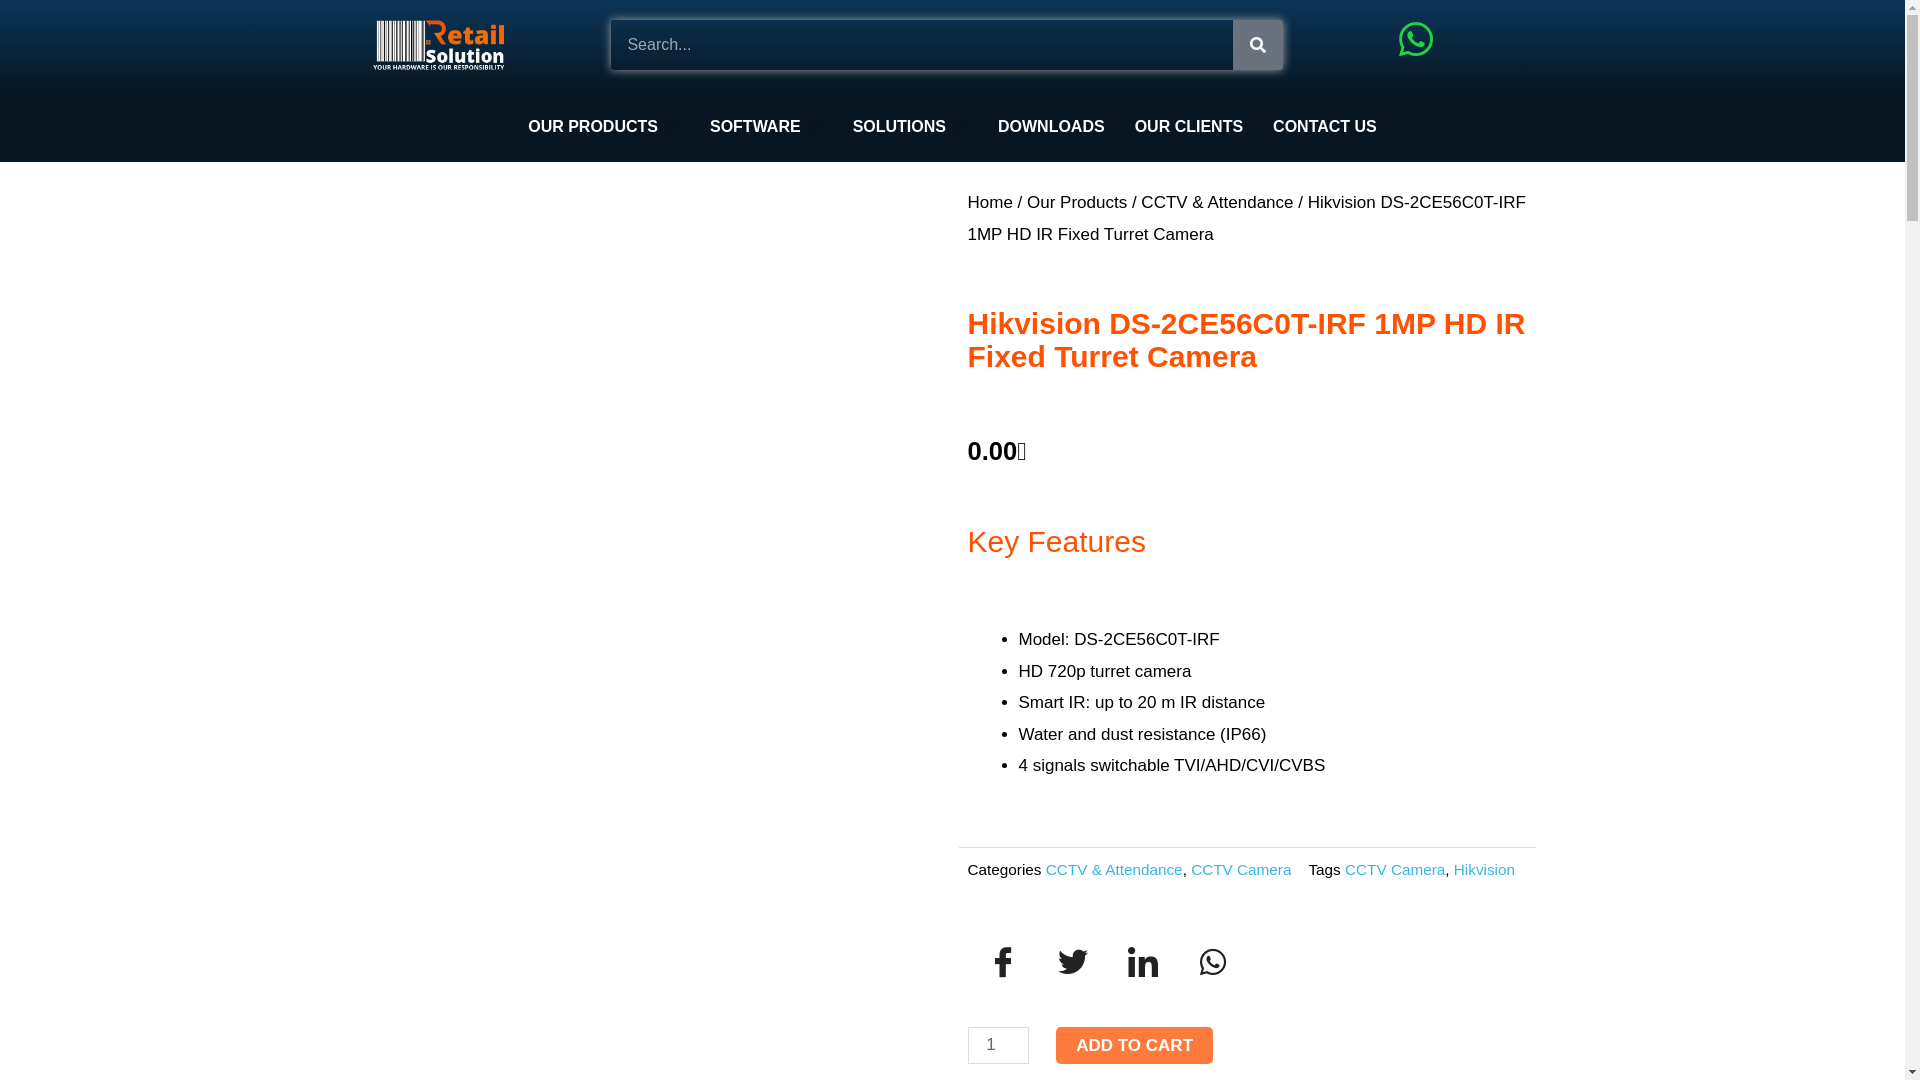 This screenshot has height=1080, width=1920. Describe the element at coordinates (990, 202) in the screenshot. I see `Home` at that location.